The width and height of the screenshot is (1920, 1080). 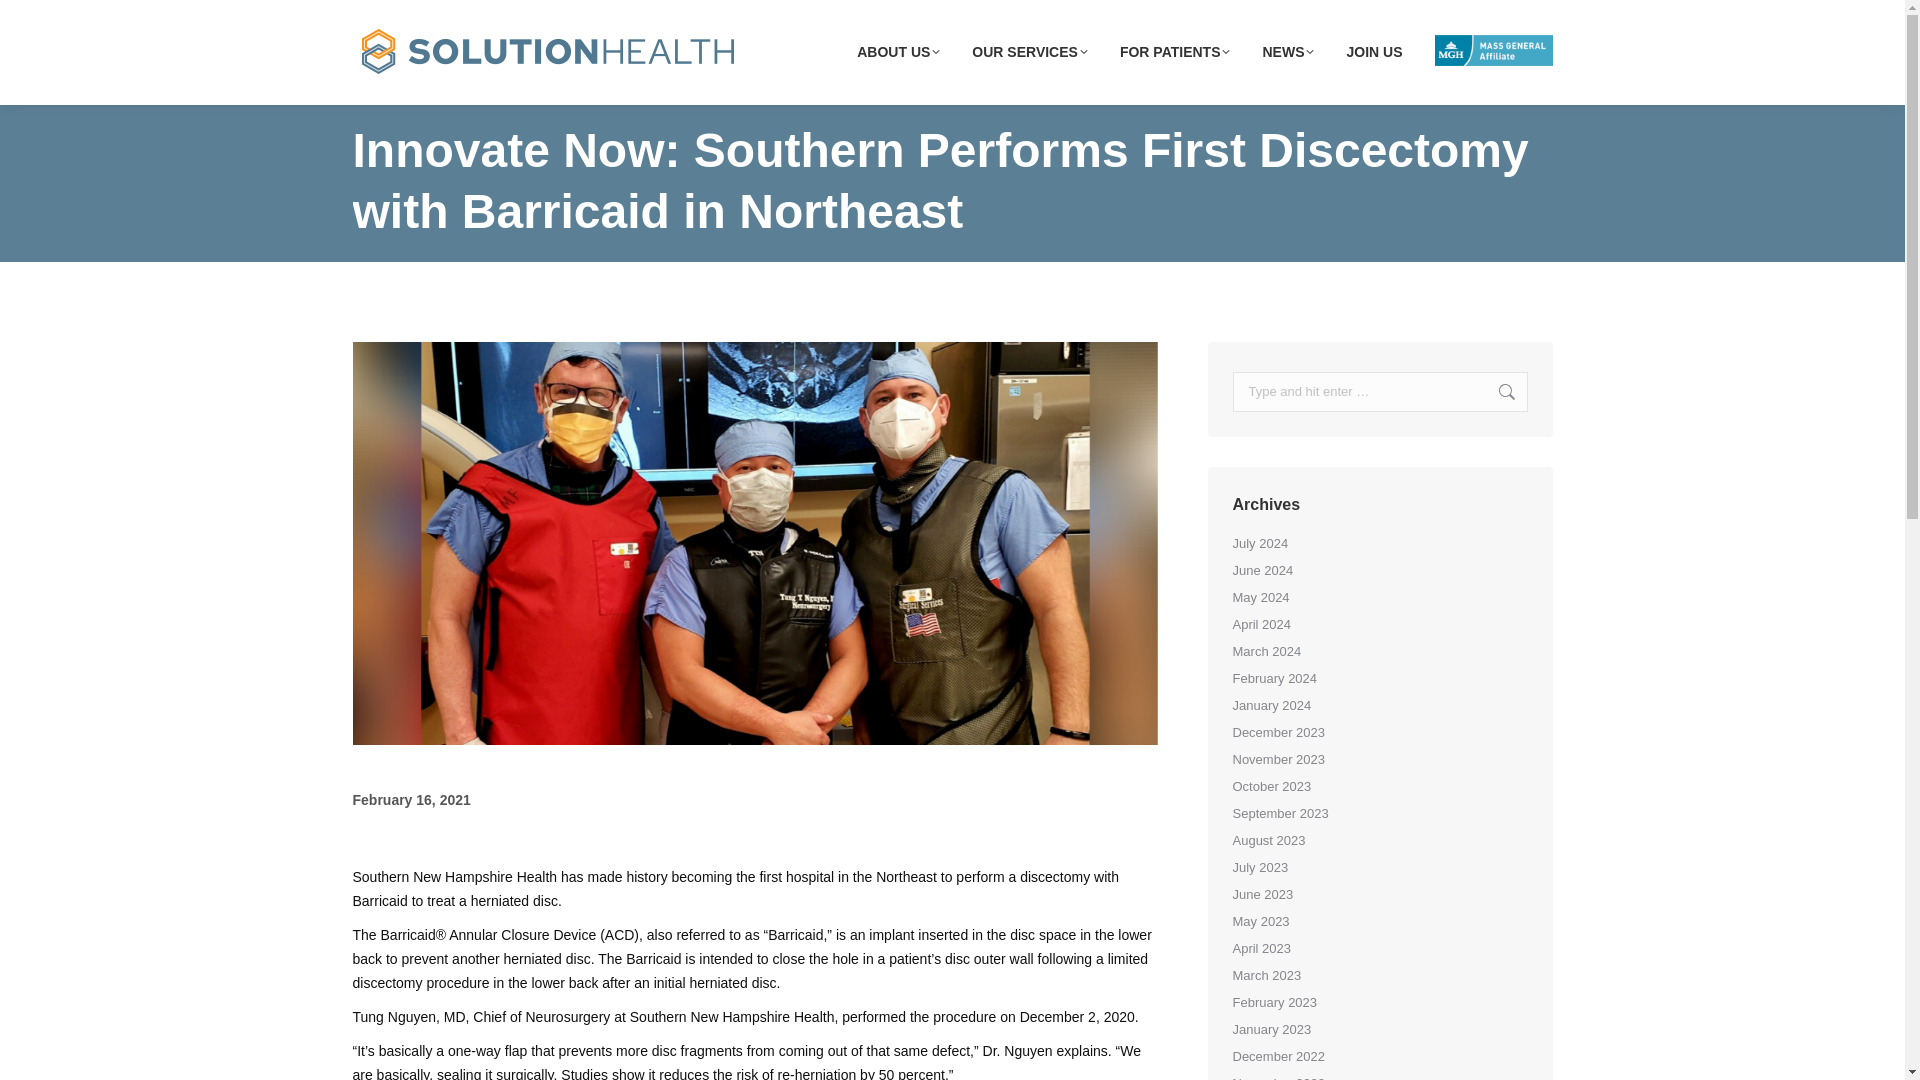 I want to click on NEWS, so click(x=1288, y=50).